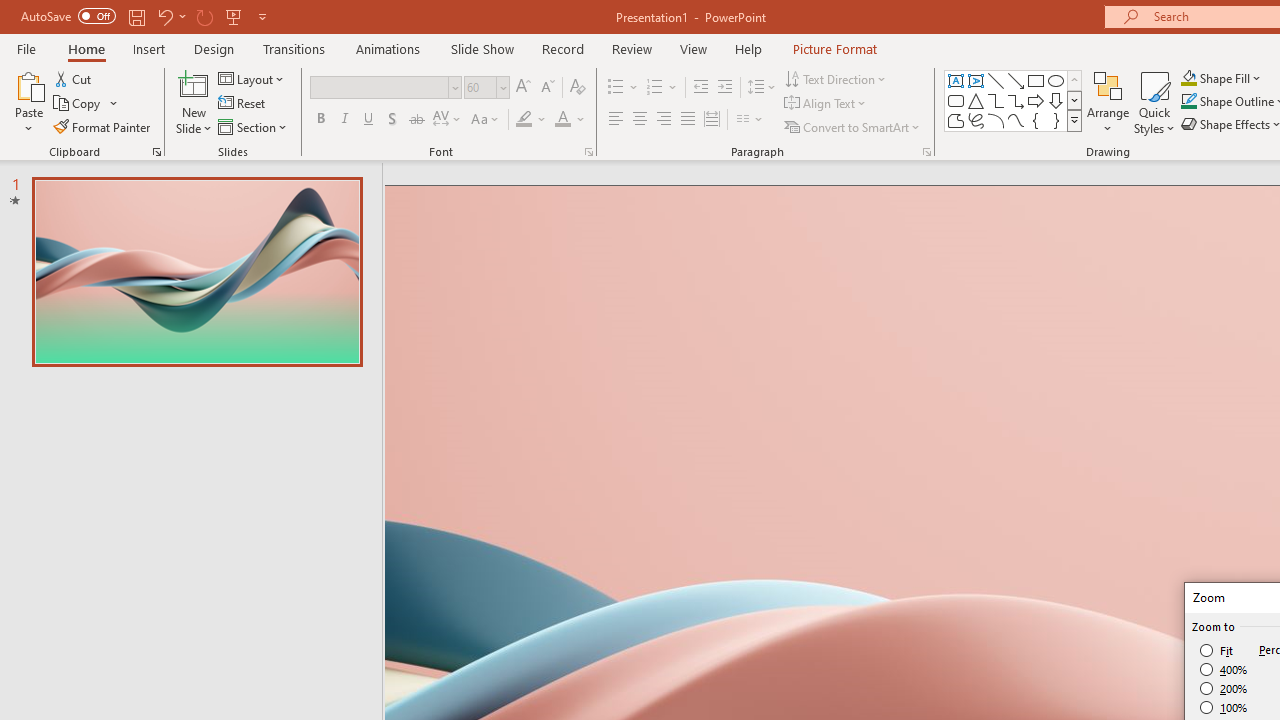 The height and width of the screenshot is (720, 1280). What do you see at coordinates (1074, 120) in the screenshot?
I see `Shapes` at bounding box center [1074, 120].